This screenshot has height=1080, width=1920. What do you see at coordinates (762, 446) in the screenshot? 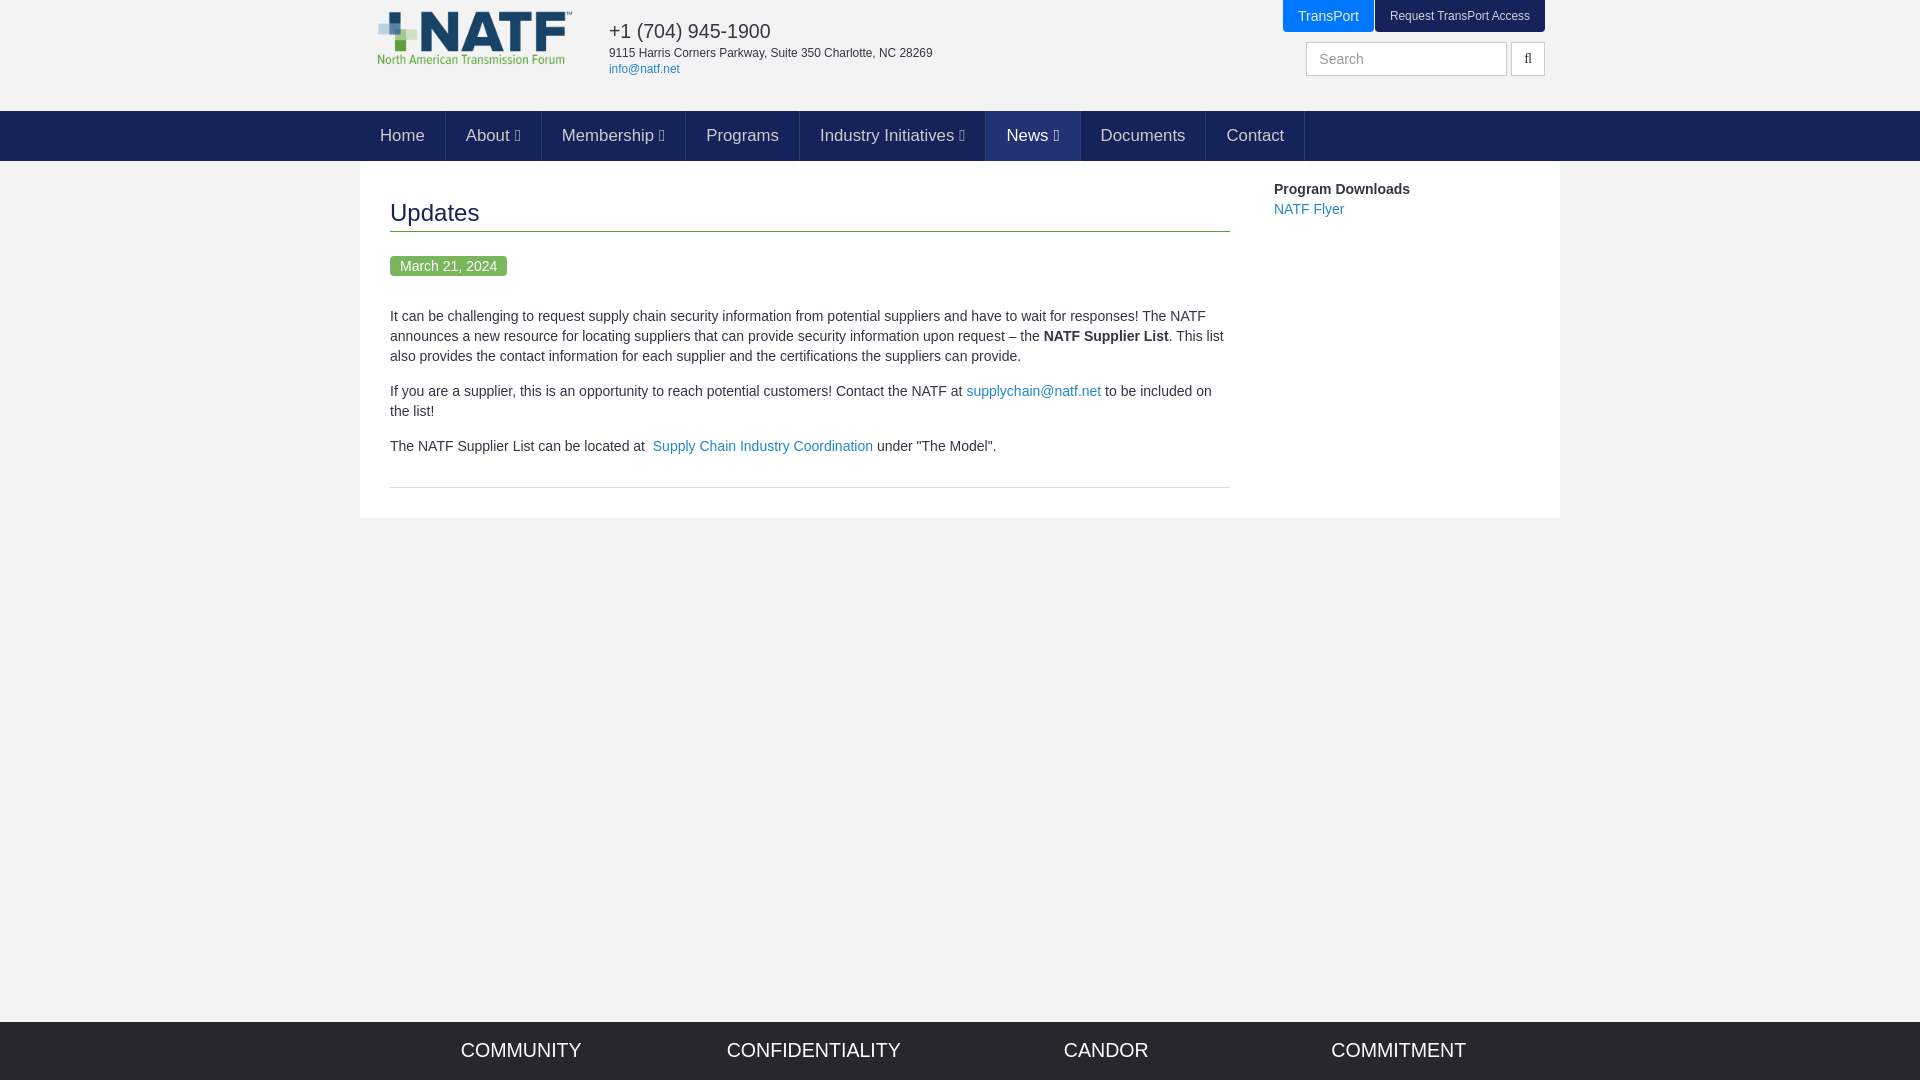
I see `Supply Chain Industry Coordination` at bounding box center [762, 446].